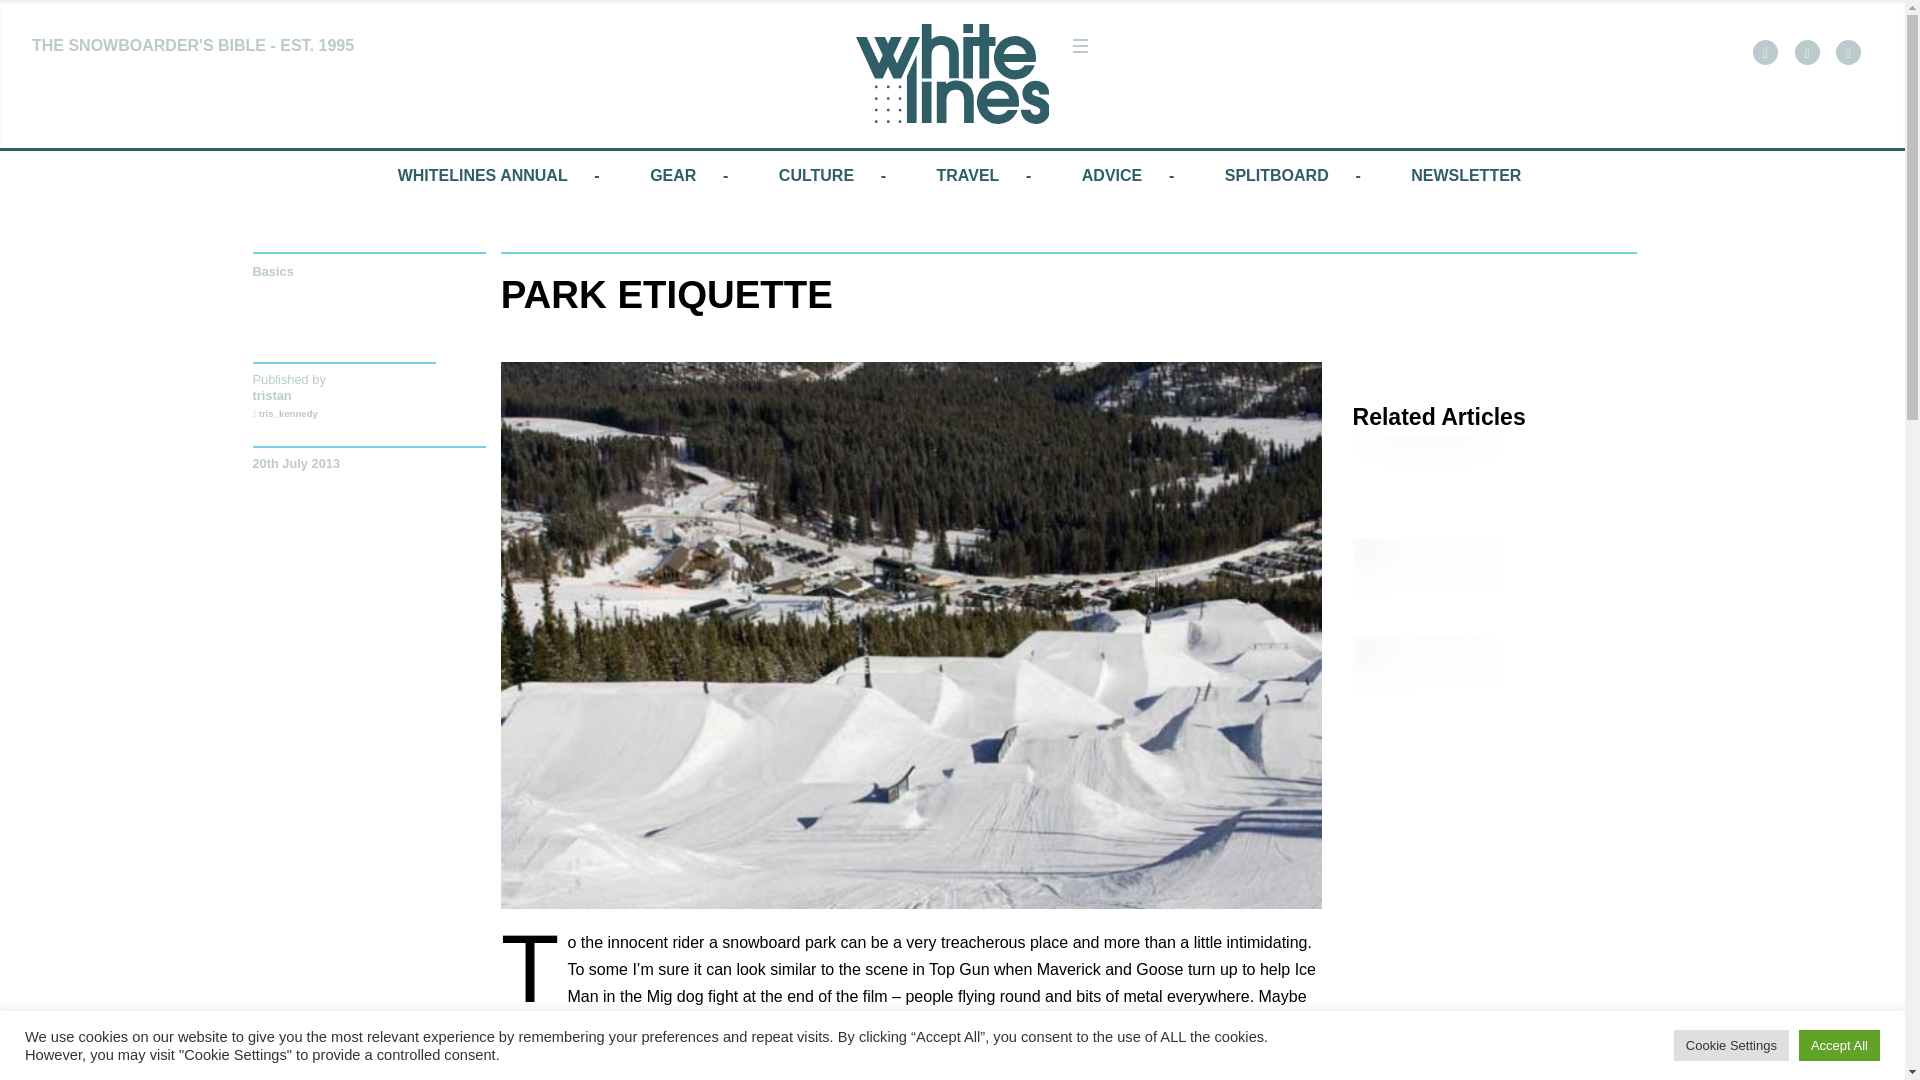  I want to click on ADVICE, so click(1112, 175).